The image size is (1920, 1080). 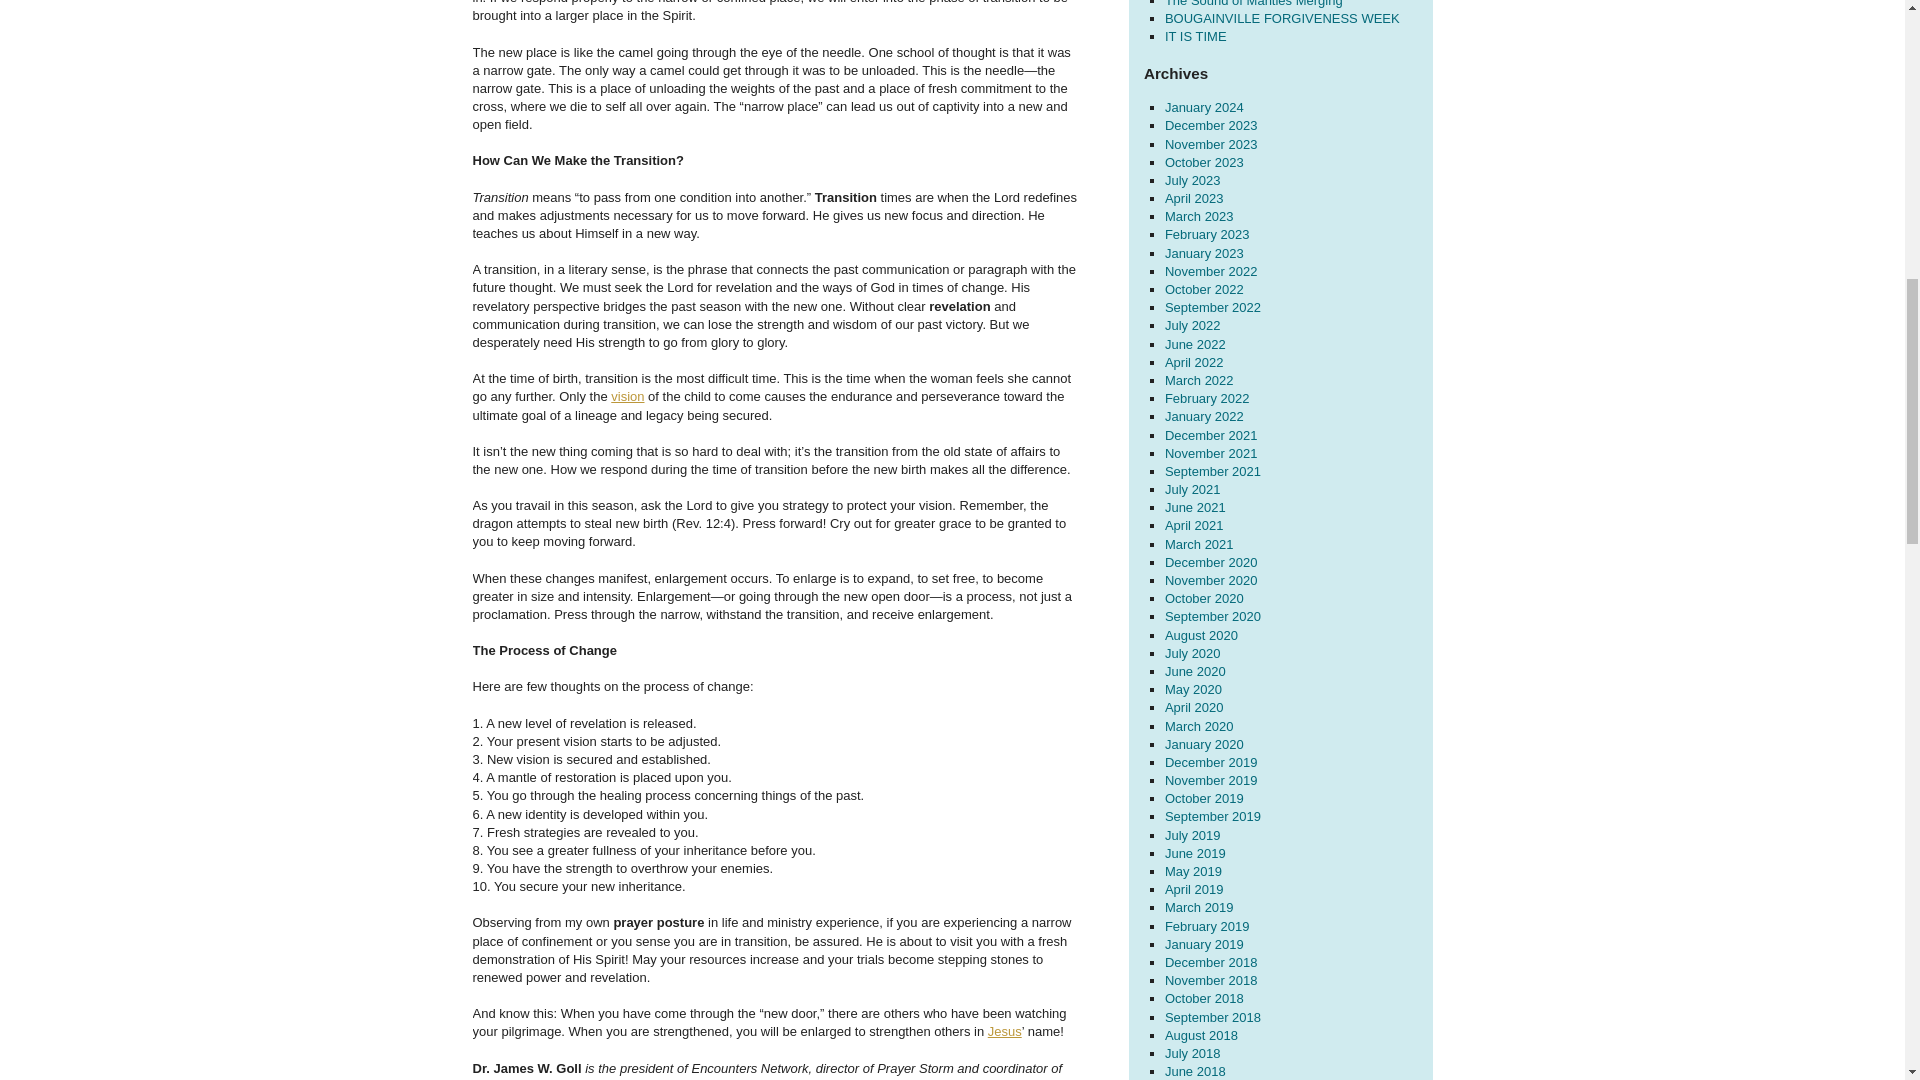 I want to click on The Sound of Mantles Merging, so click(x=1254, y=4).